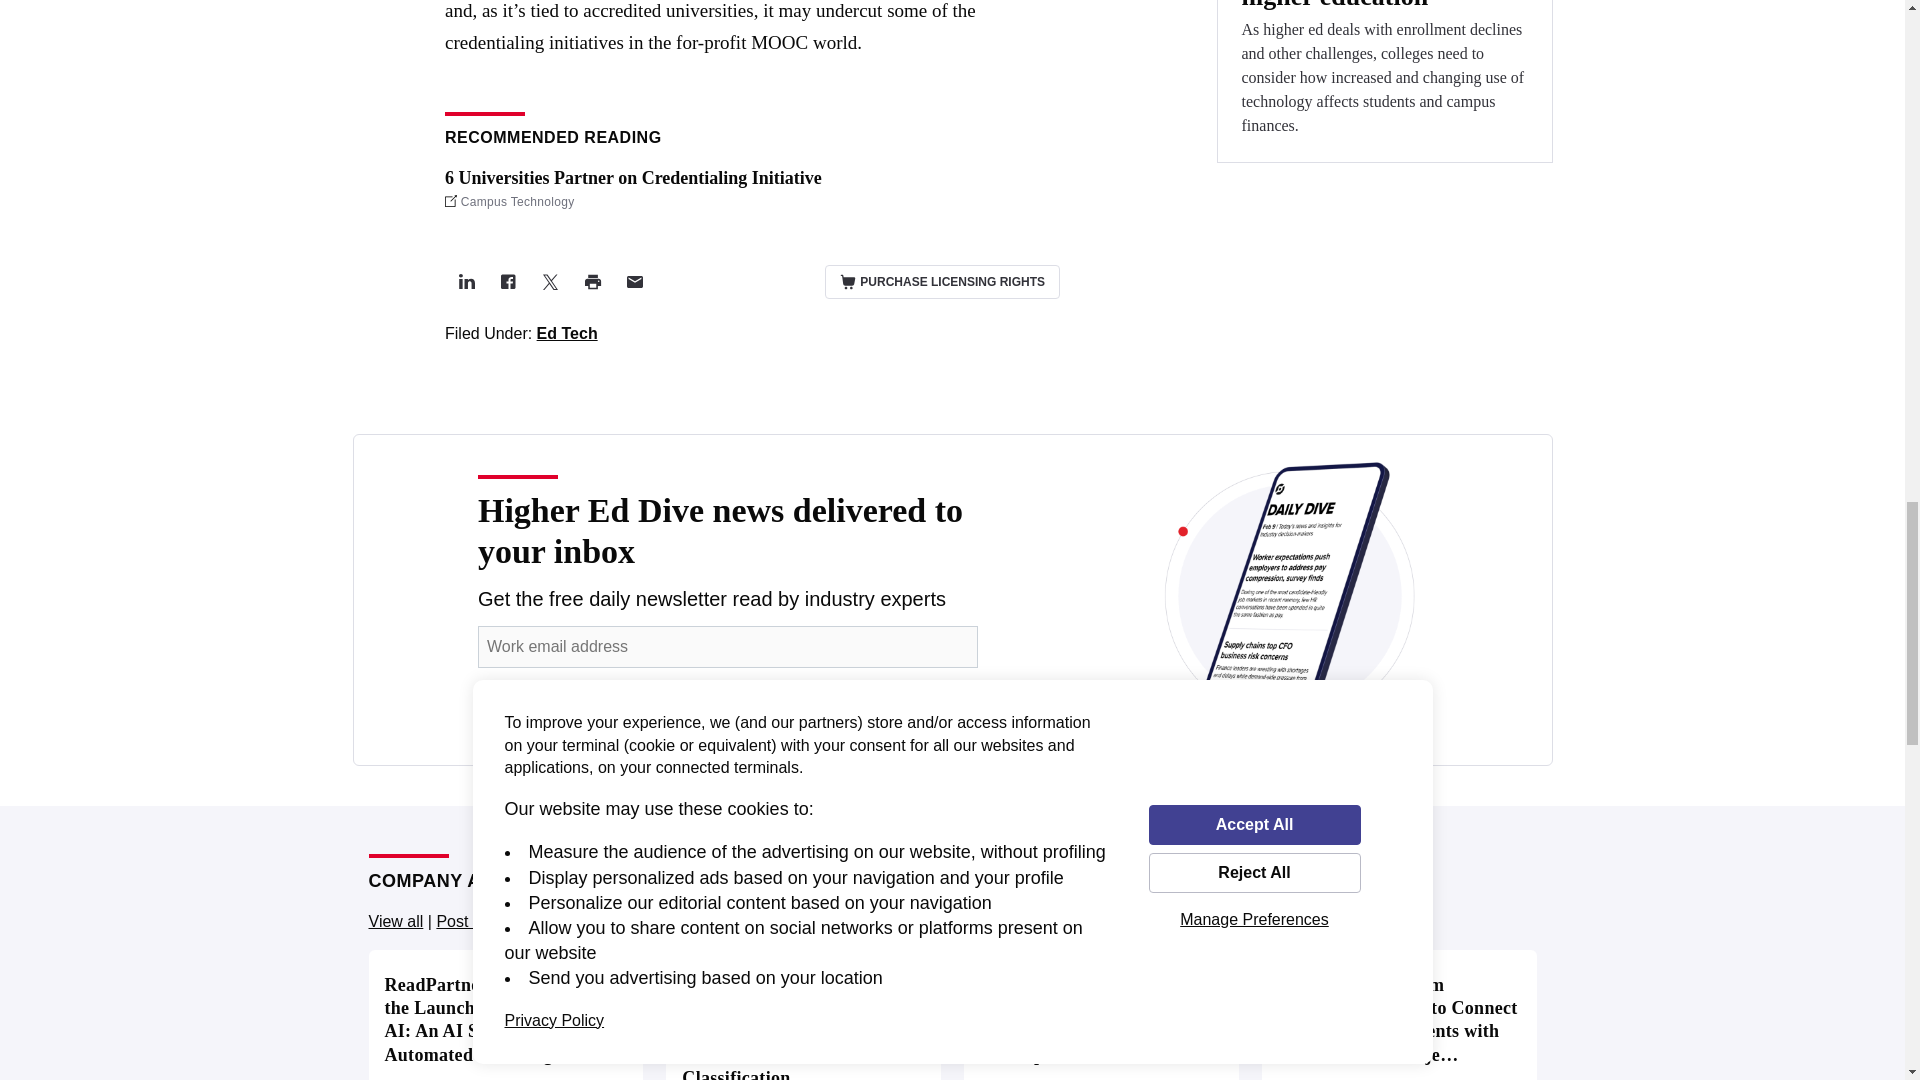  I want to click on License, so click(942, 282).